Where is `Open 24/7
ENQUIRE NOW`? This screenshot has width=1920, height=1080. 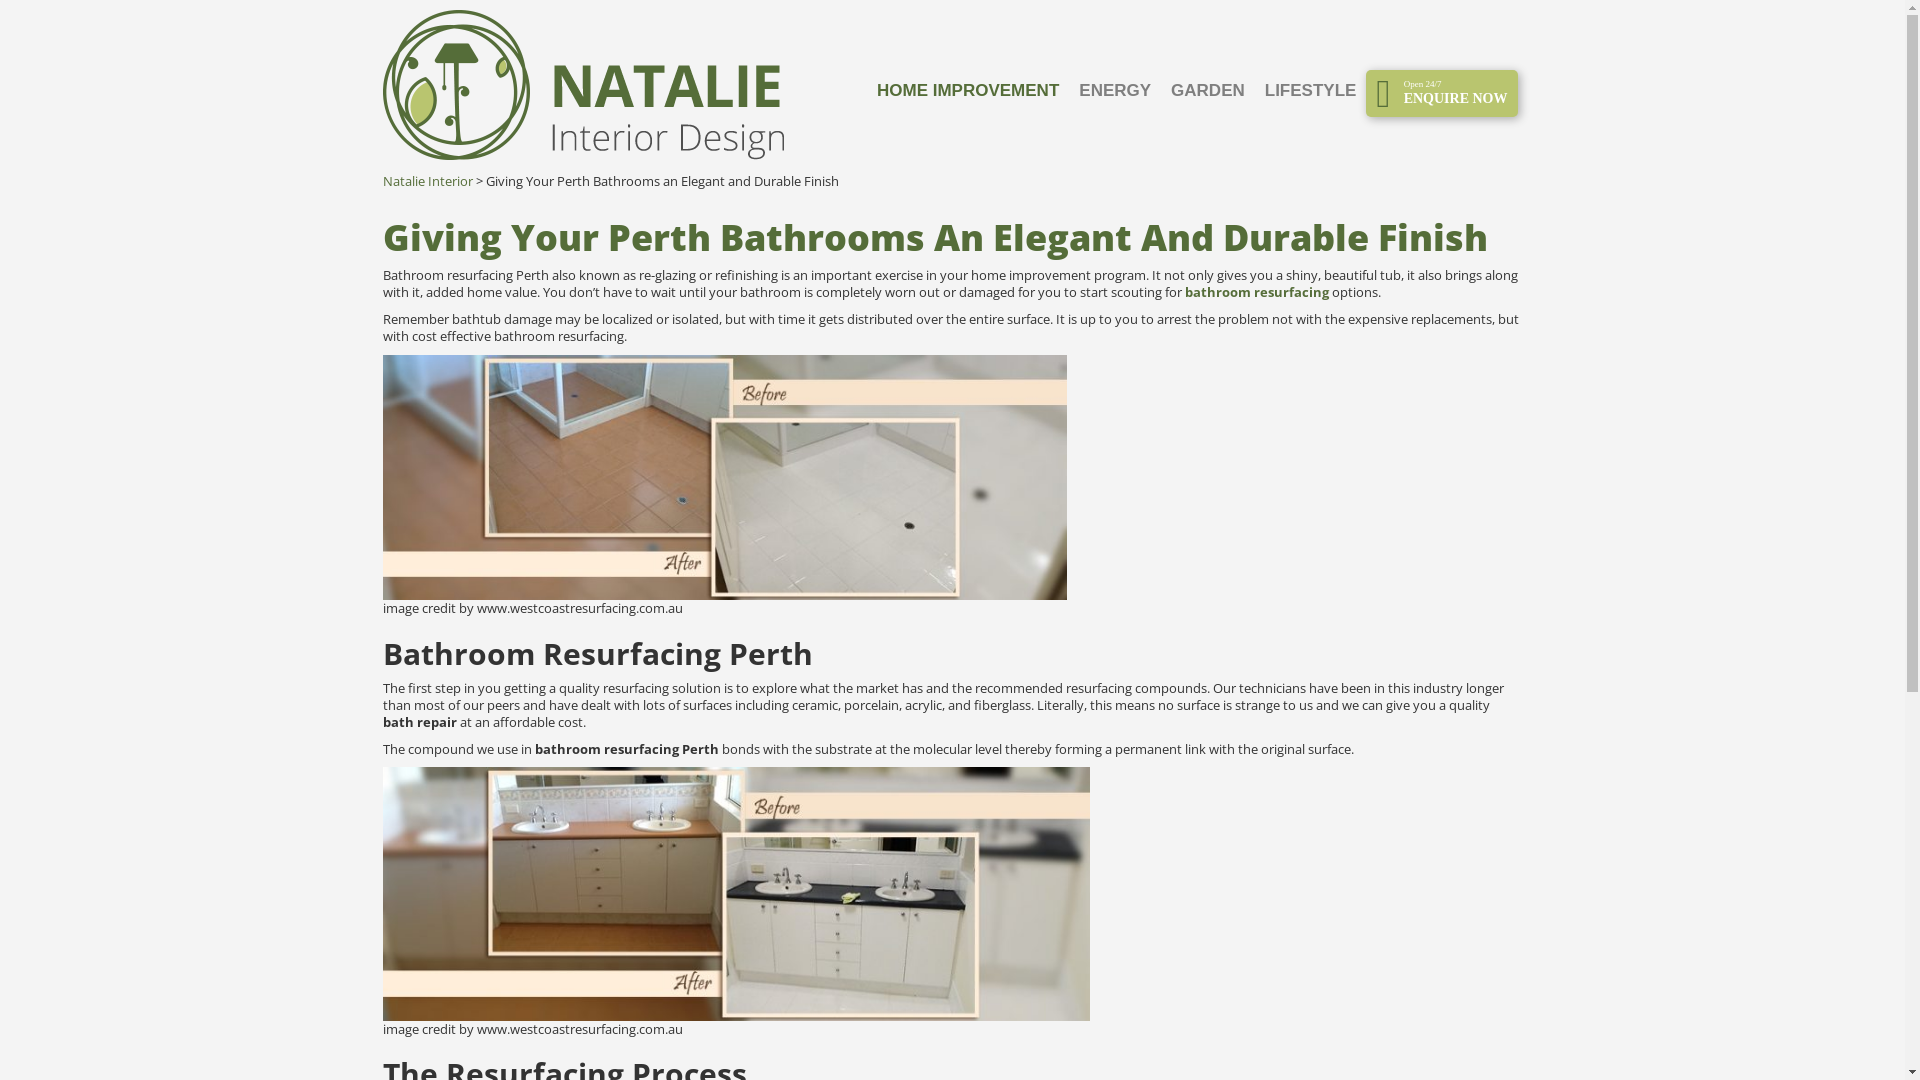 Open 24/7
ENQUIRE NOW is located at coordinates (1442, 92).